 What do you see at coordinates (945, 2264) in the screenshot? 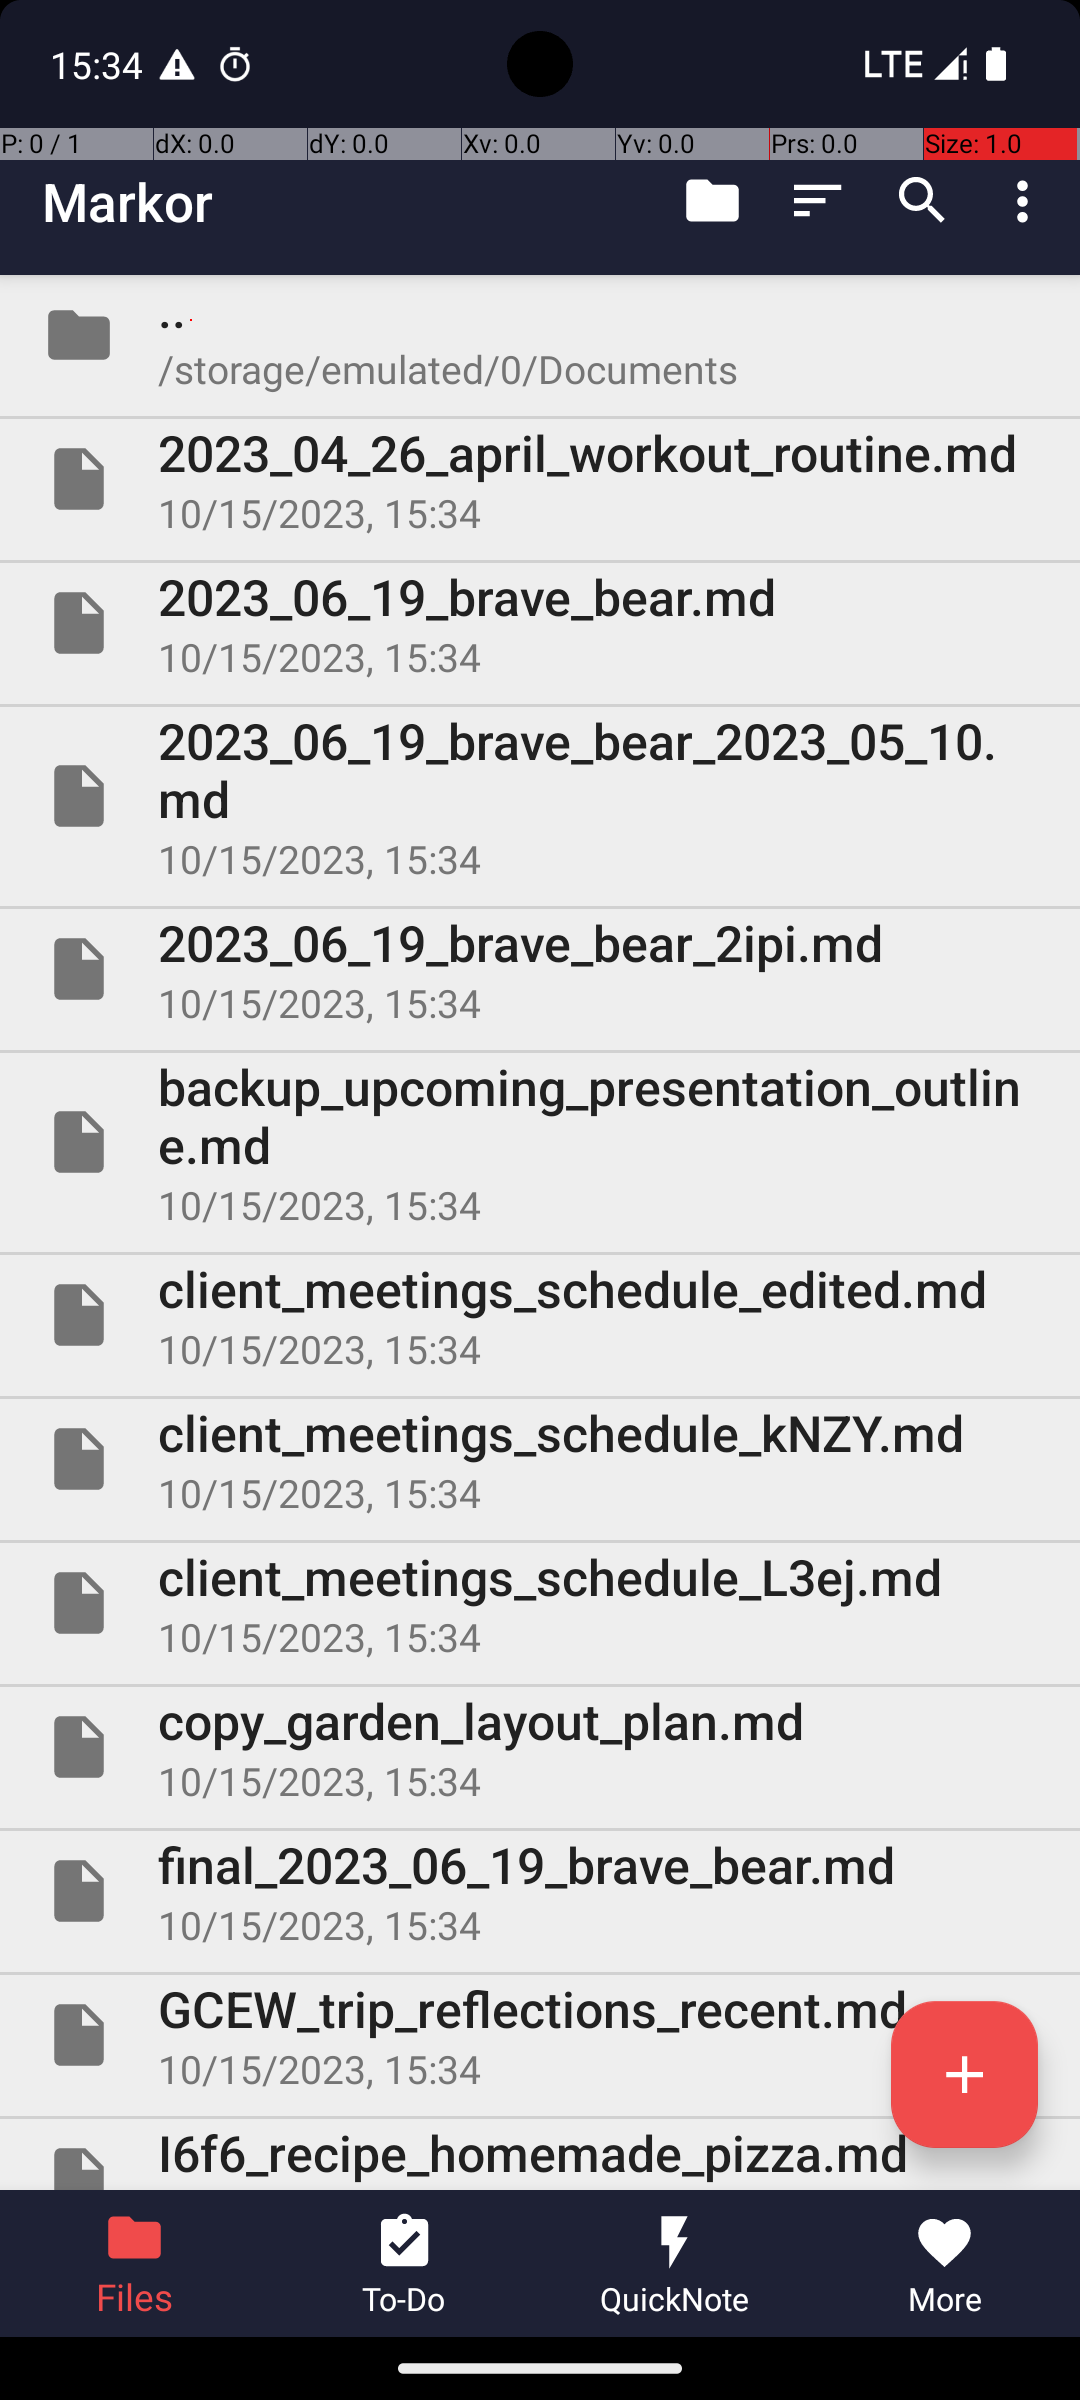
I see `More` at bounding box center [945, 2264].